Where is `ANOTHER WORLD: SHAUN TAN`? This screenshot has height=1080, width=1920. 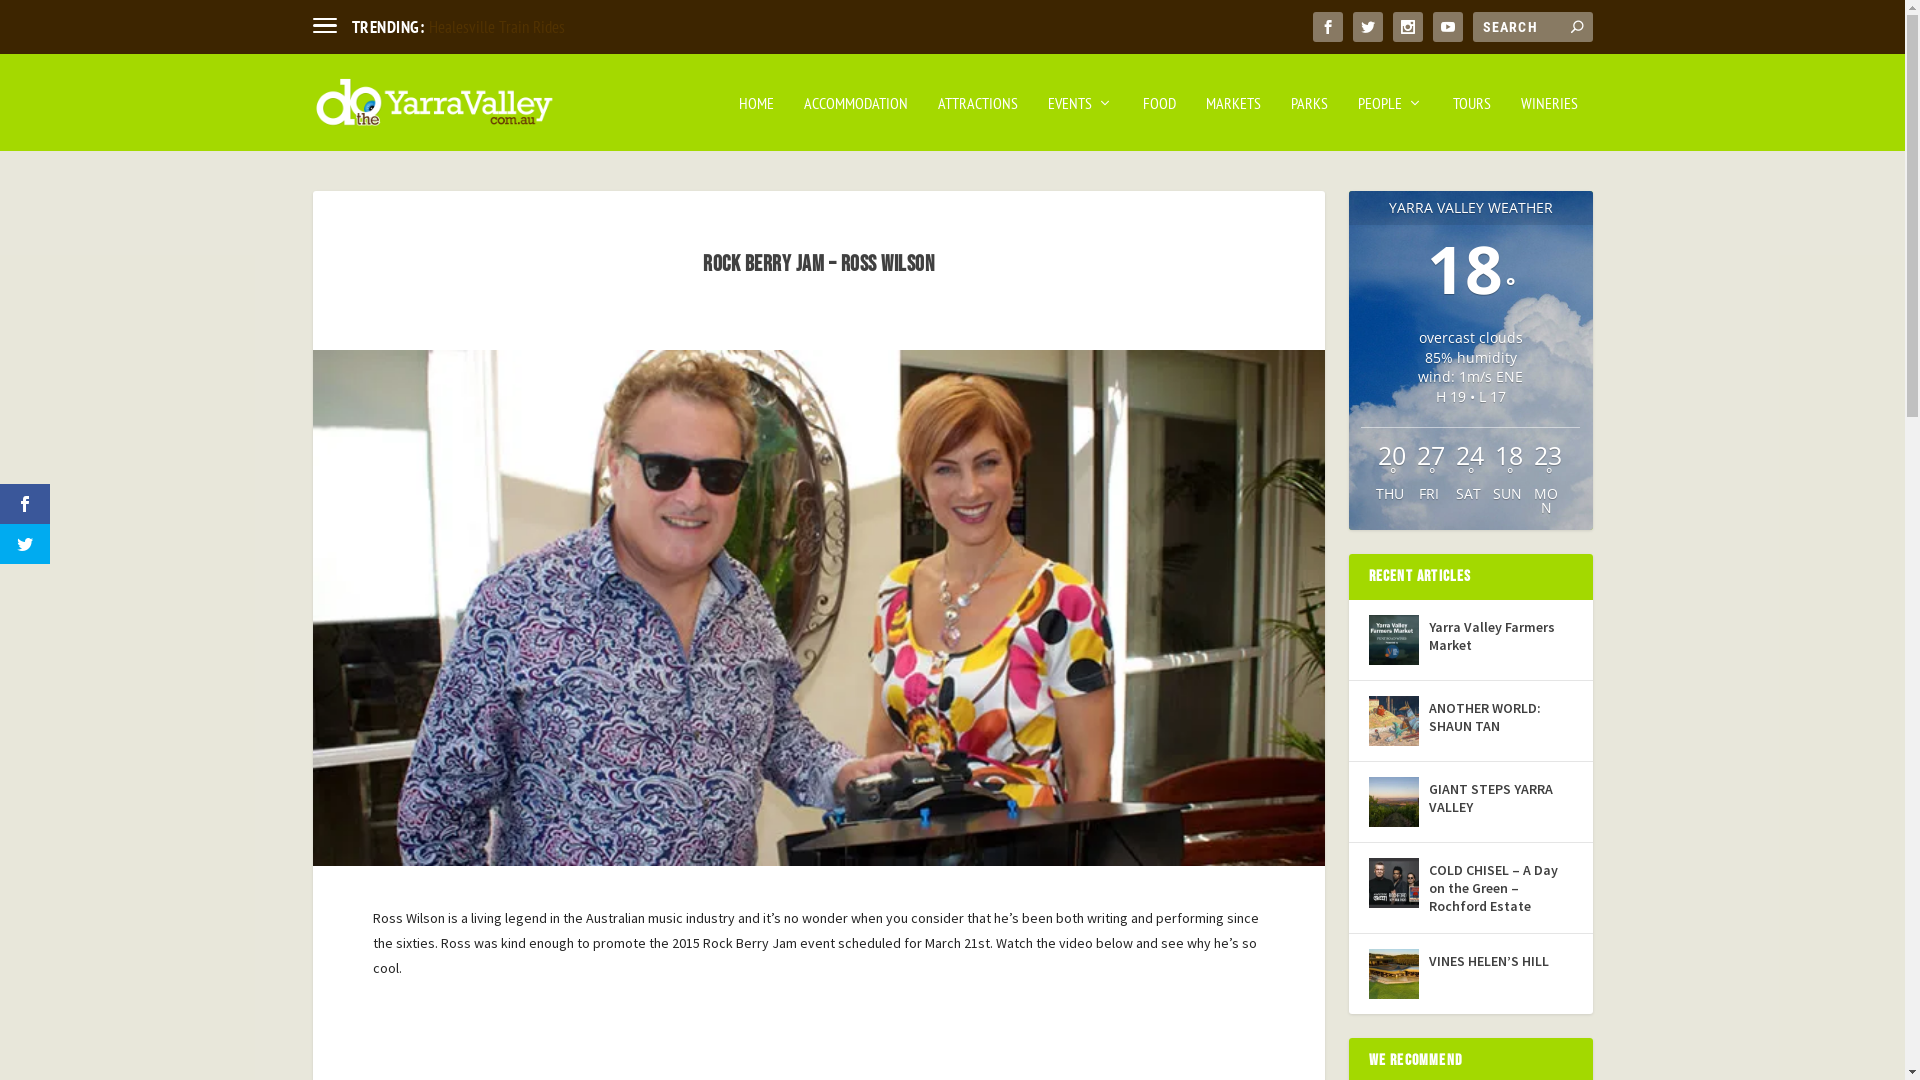 ANOTHER WORLD: SHAUN TAN is located at coordinates (1393, 721).